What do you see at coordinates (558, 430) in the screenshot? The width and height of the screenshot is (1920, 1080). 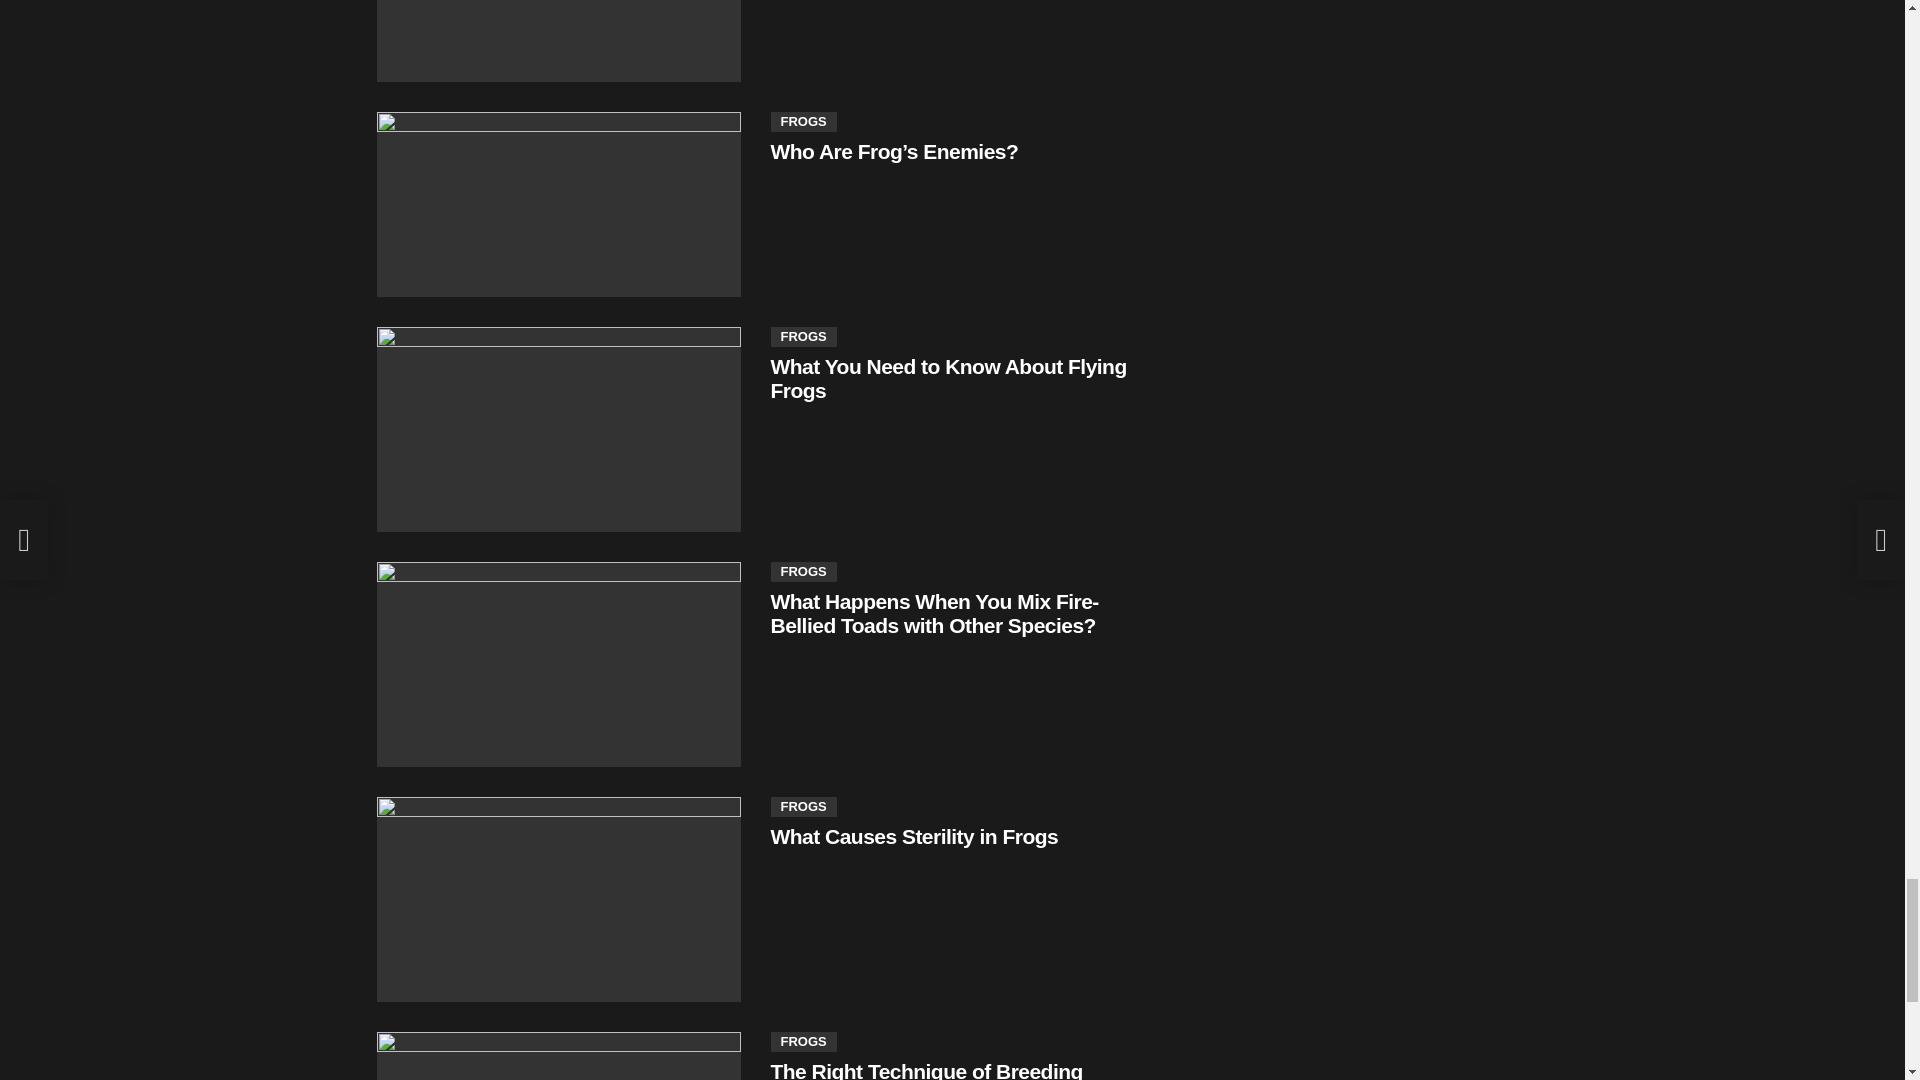 I see `What You Need to Know About Flying Frogs` at bounding box center [558, 430].